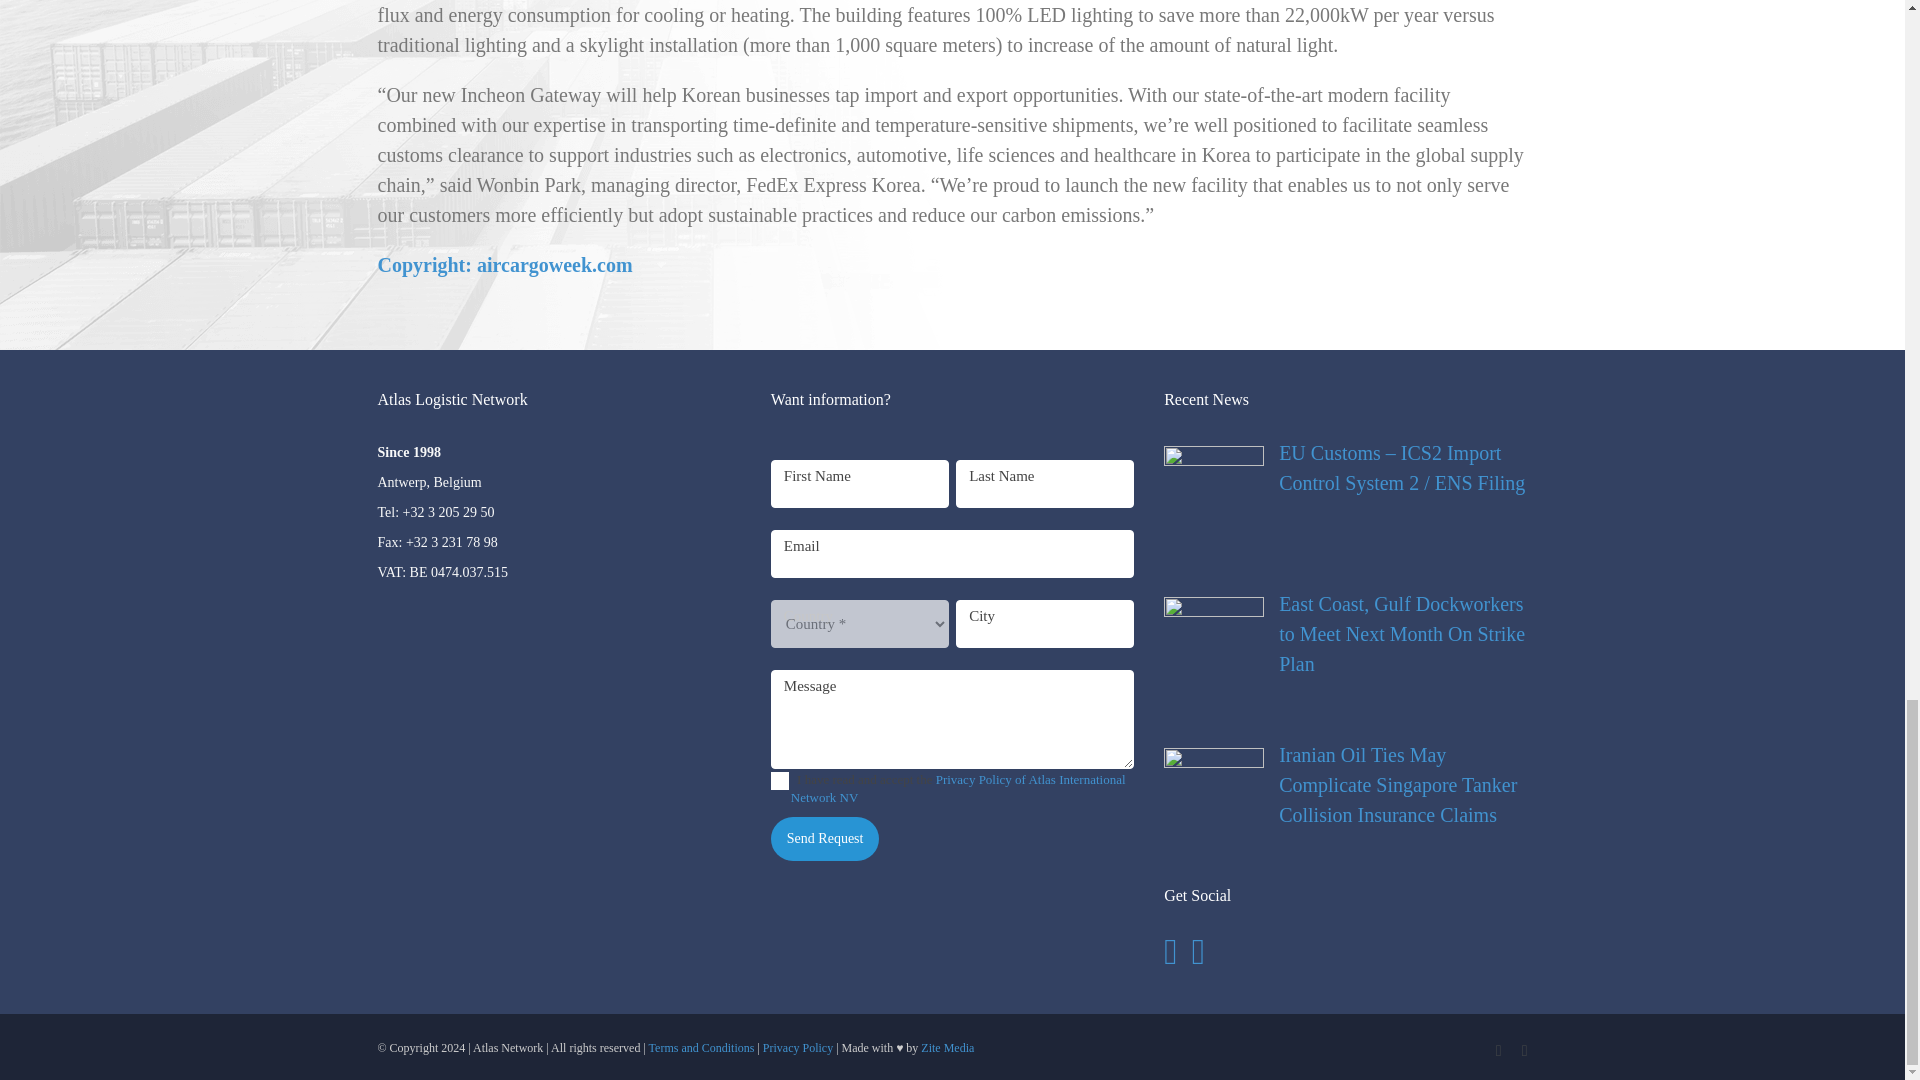 The height and width of the screenshot is (1080, 1920). Describe the element at coordinates (701, 1048) in the screenshot. I see `Terms and Conditions` at that location.